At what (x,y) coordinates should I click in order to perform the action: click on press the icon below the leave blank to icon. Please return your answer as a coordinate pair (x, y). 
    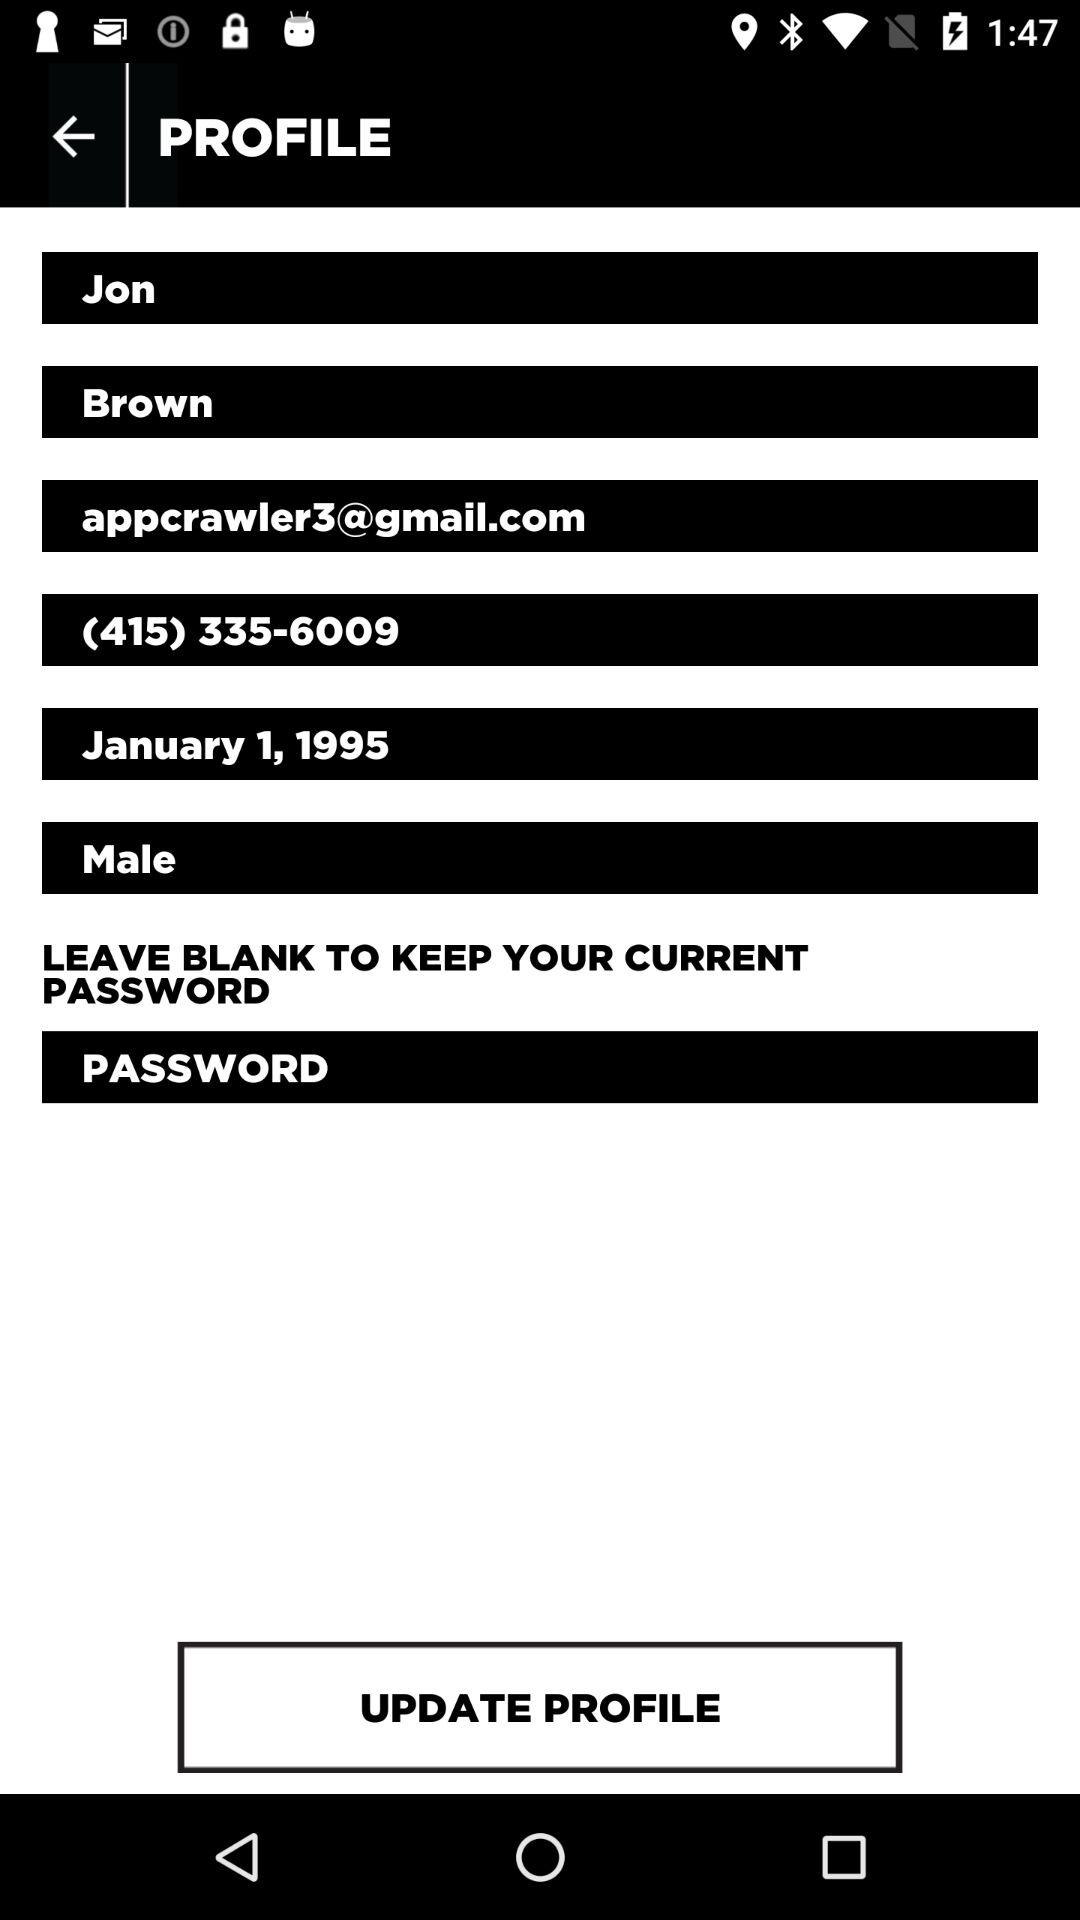
    Looking at the image, I should click on (540, 1067).